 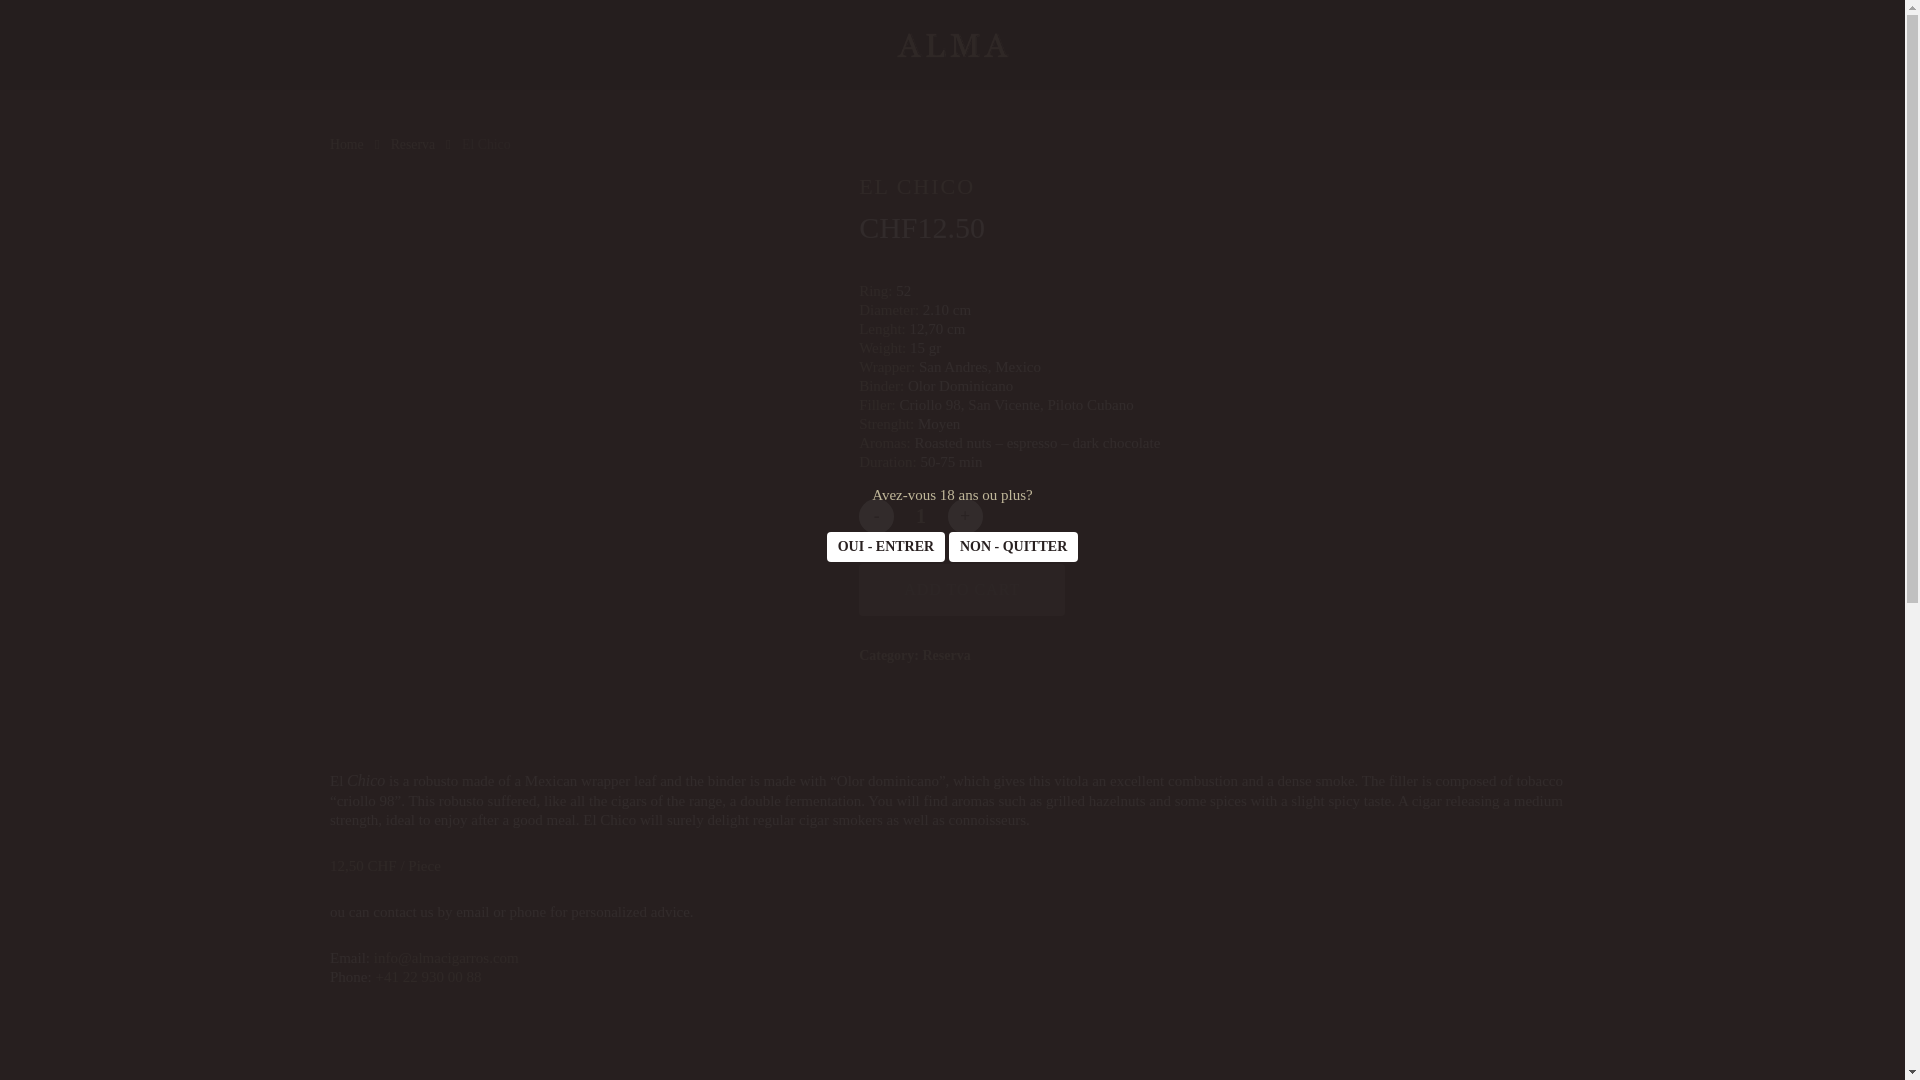 What do you see at coordinates (921, 516) in the screenshot?
I see `1` at bounding box center [921, 516].